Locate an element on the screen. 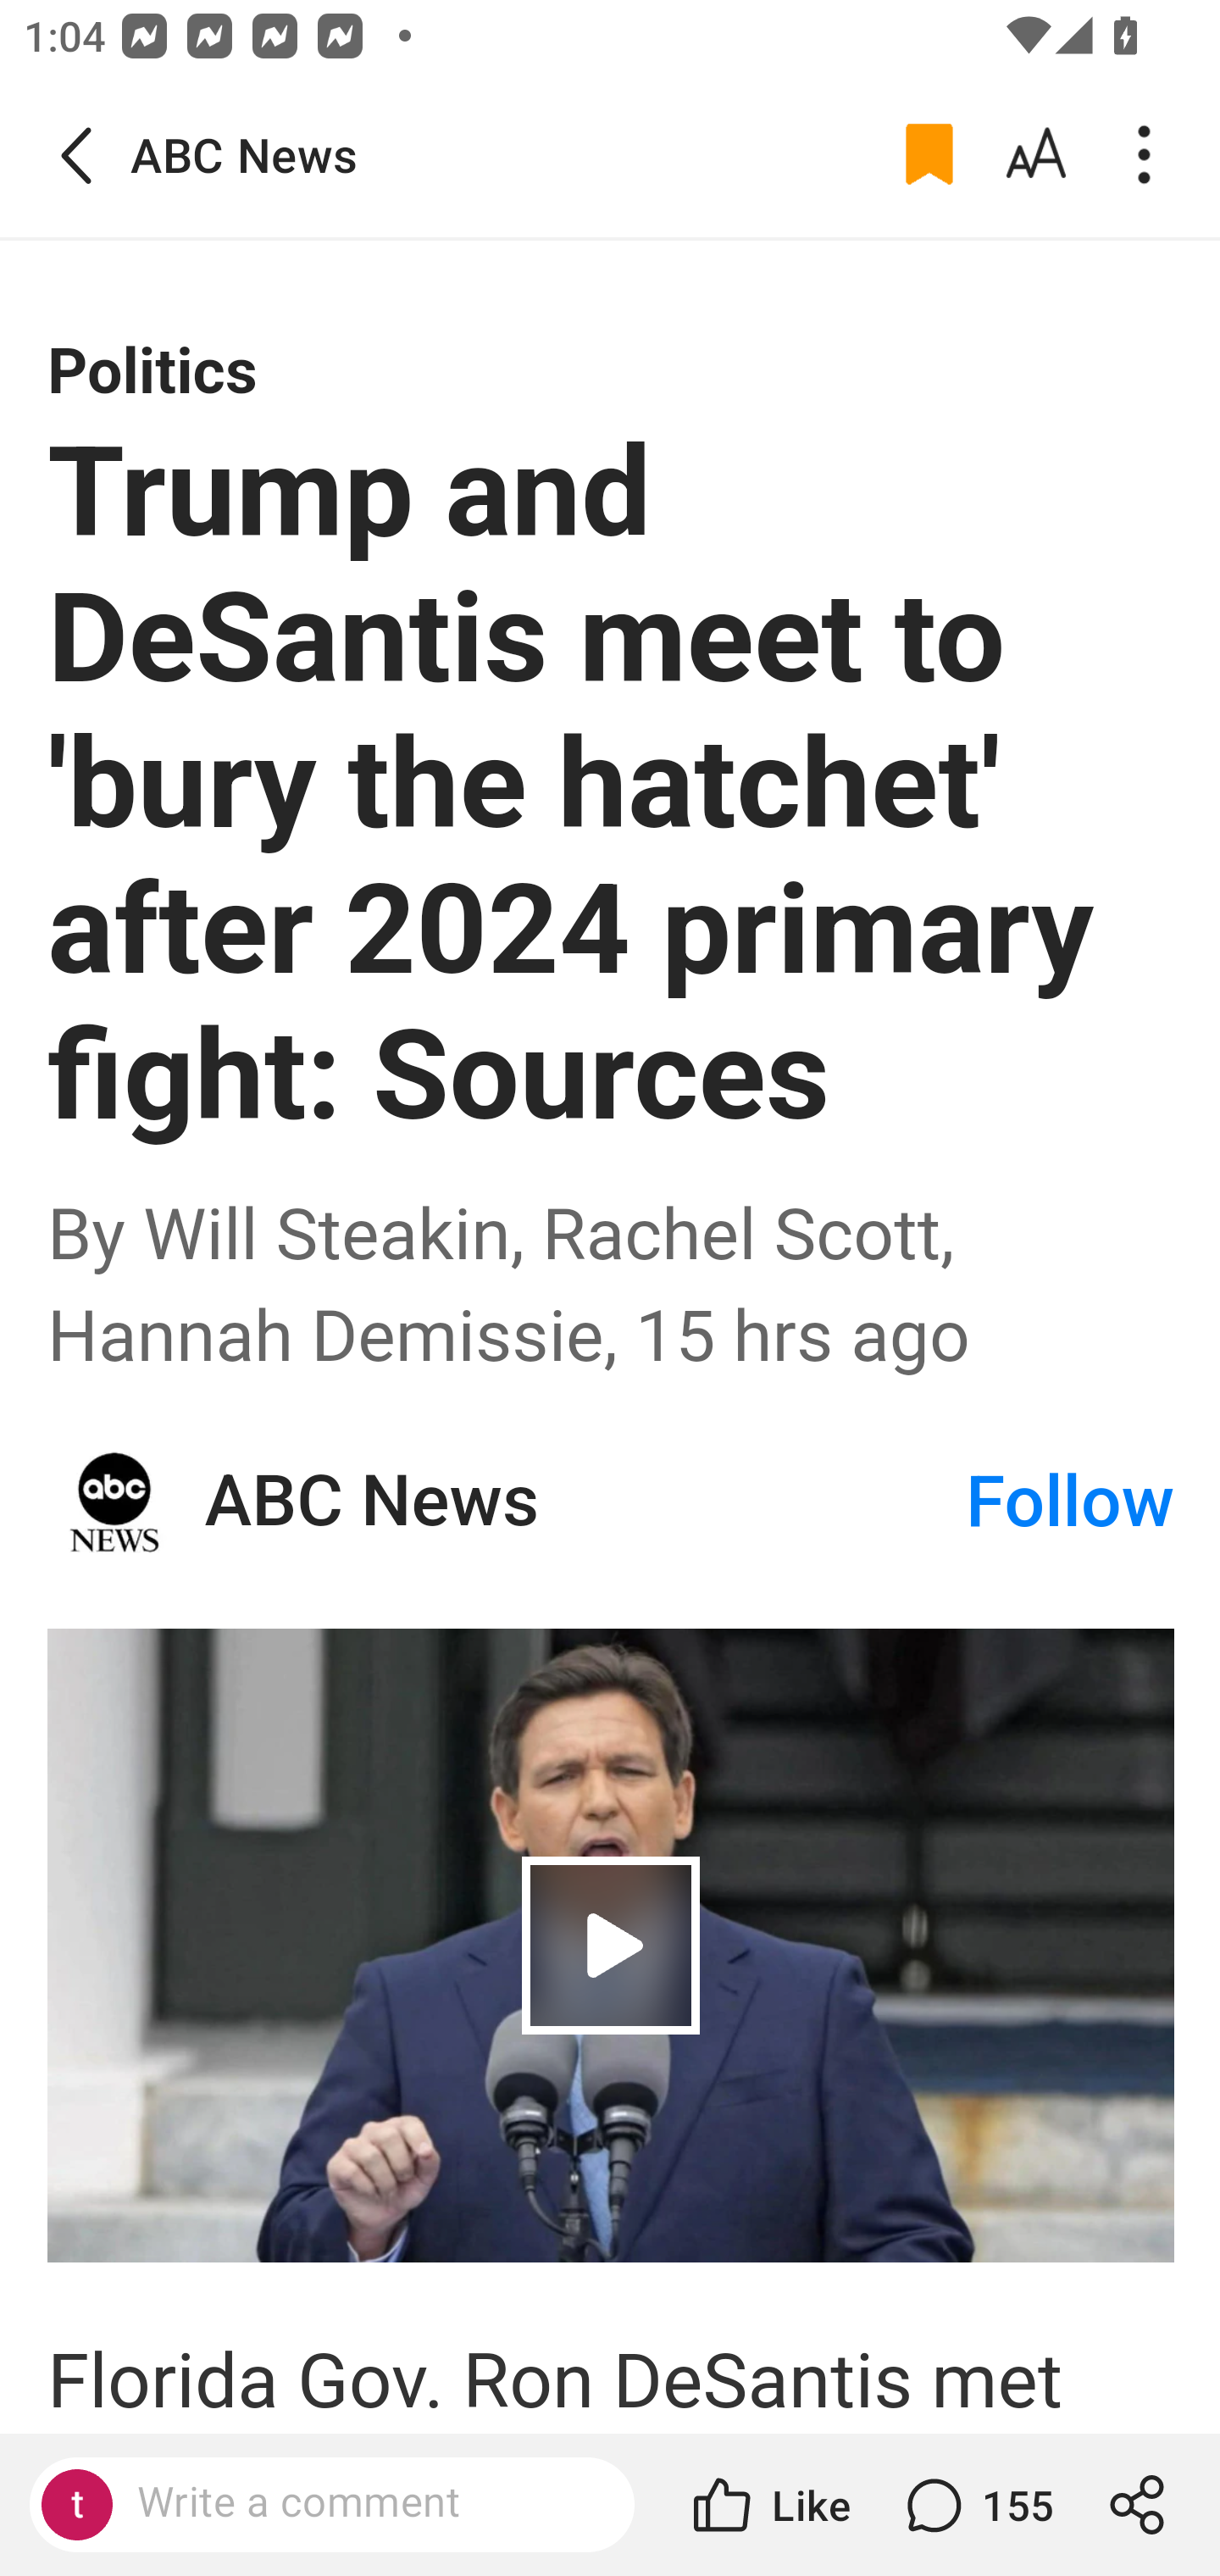  Follow is located at coordinates (1070, 1502).